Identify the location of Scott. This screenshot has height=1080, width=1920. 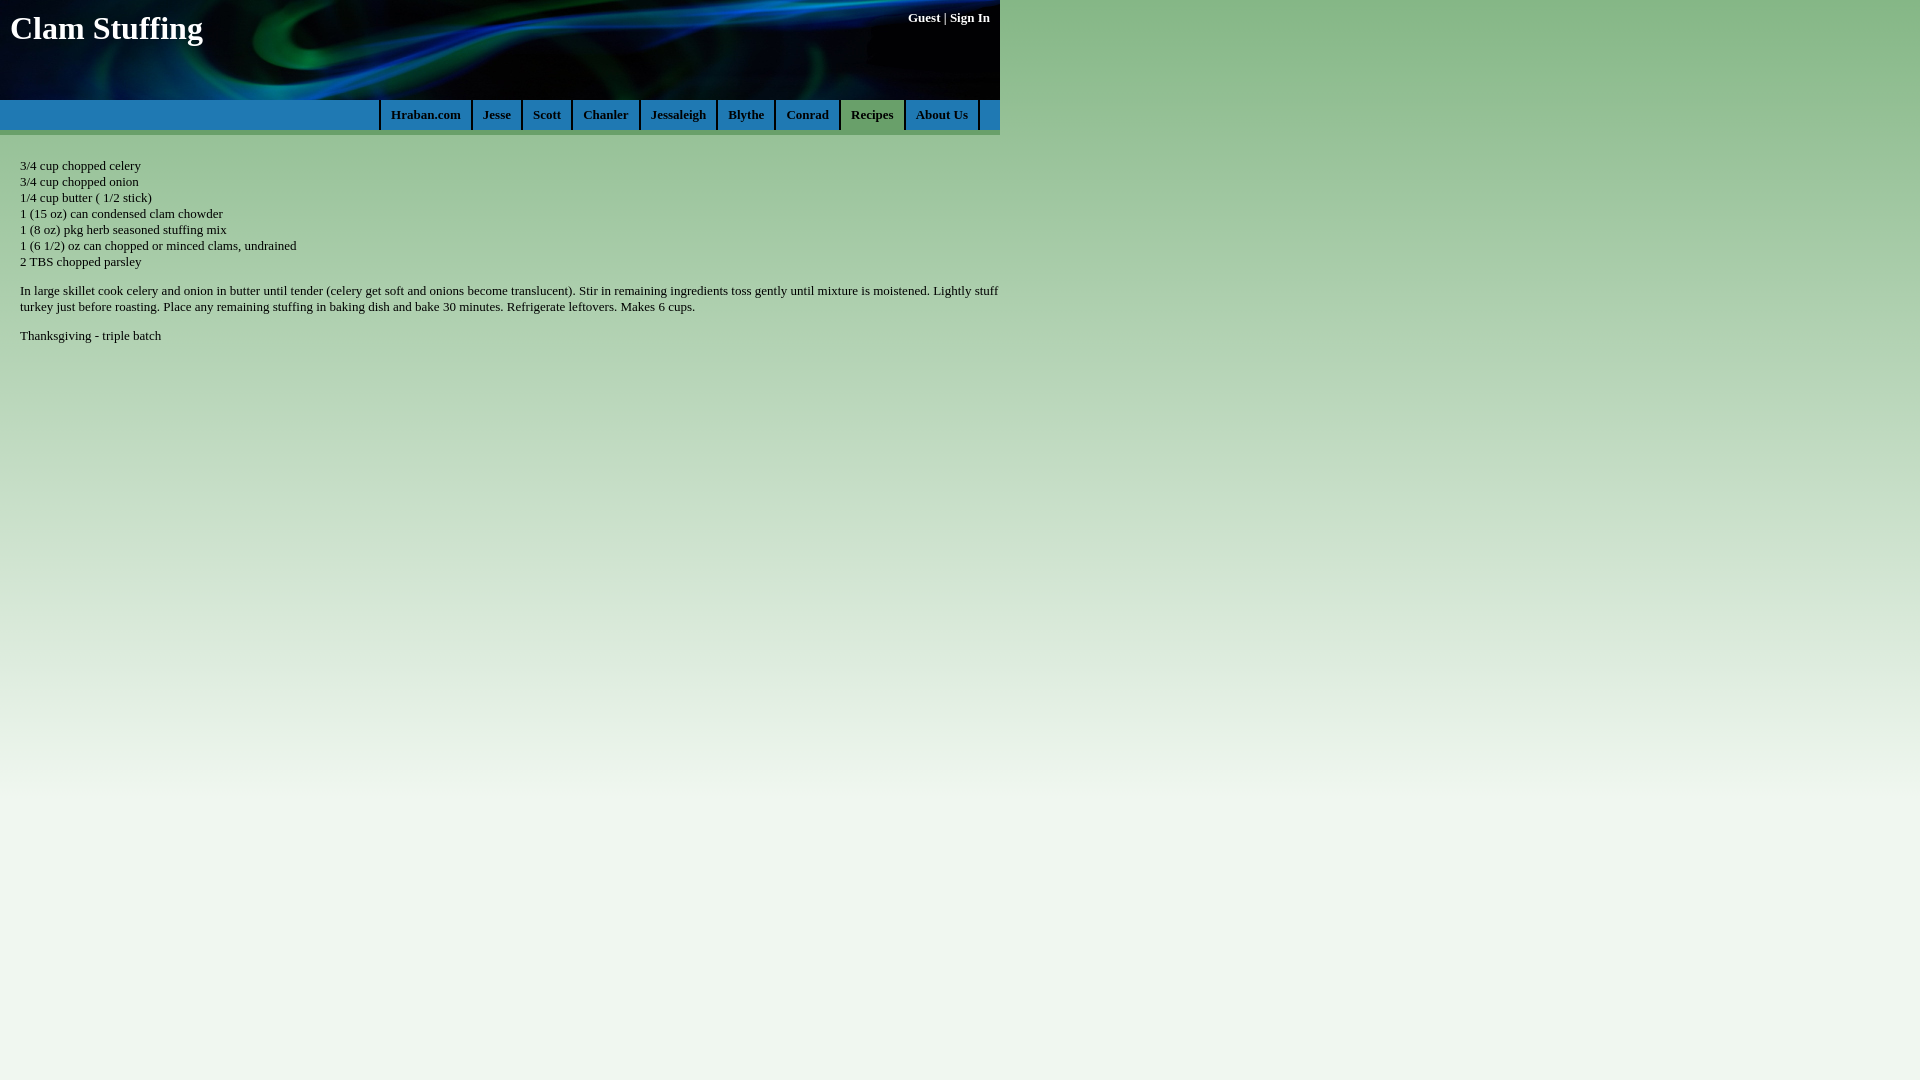
(546, 114).